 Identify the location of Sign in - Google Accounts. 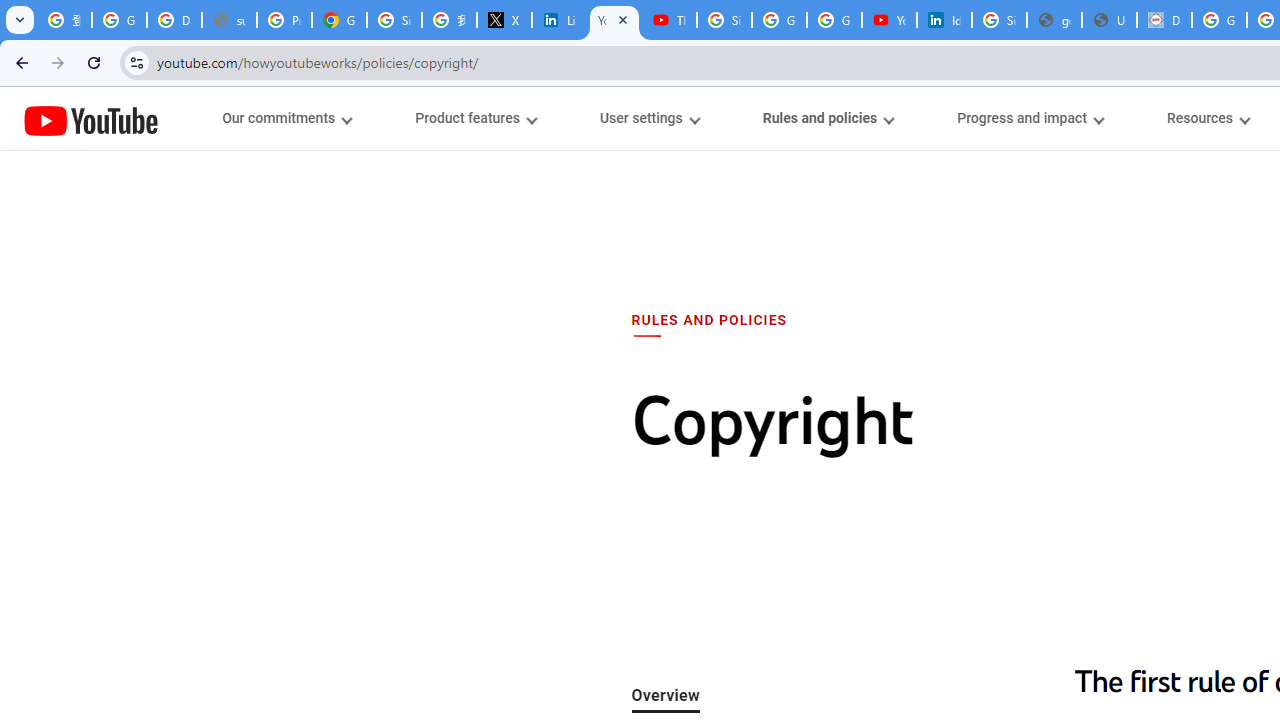
(394, 20).